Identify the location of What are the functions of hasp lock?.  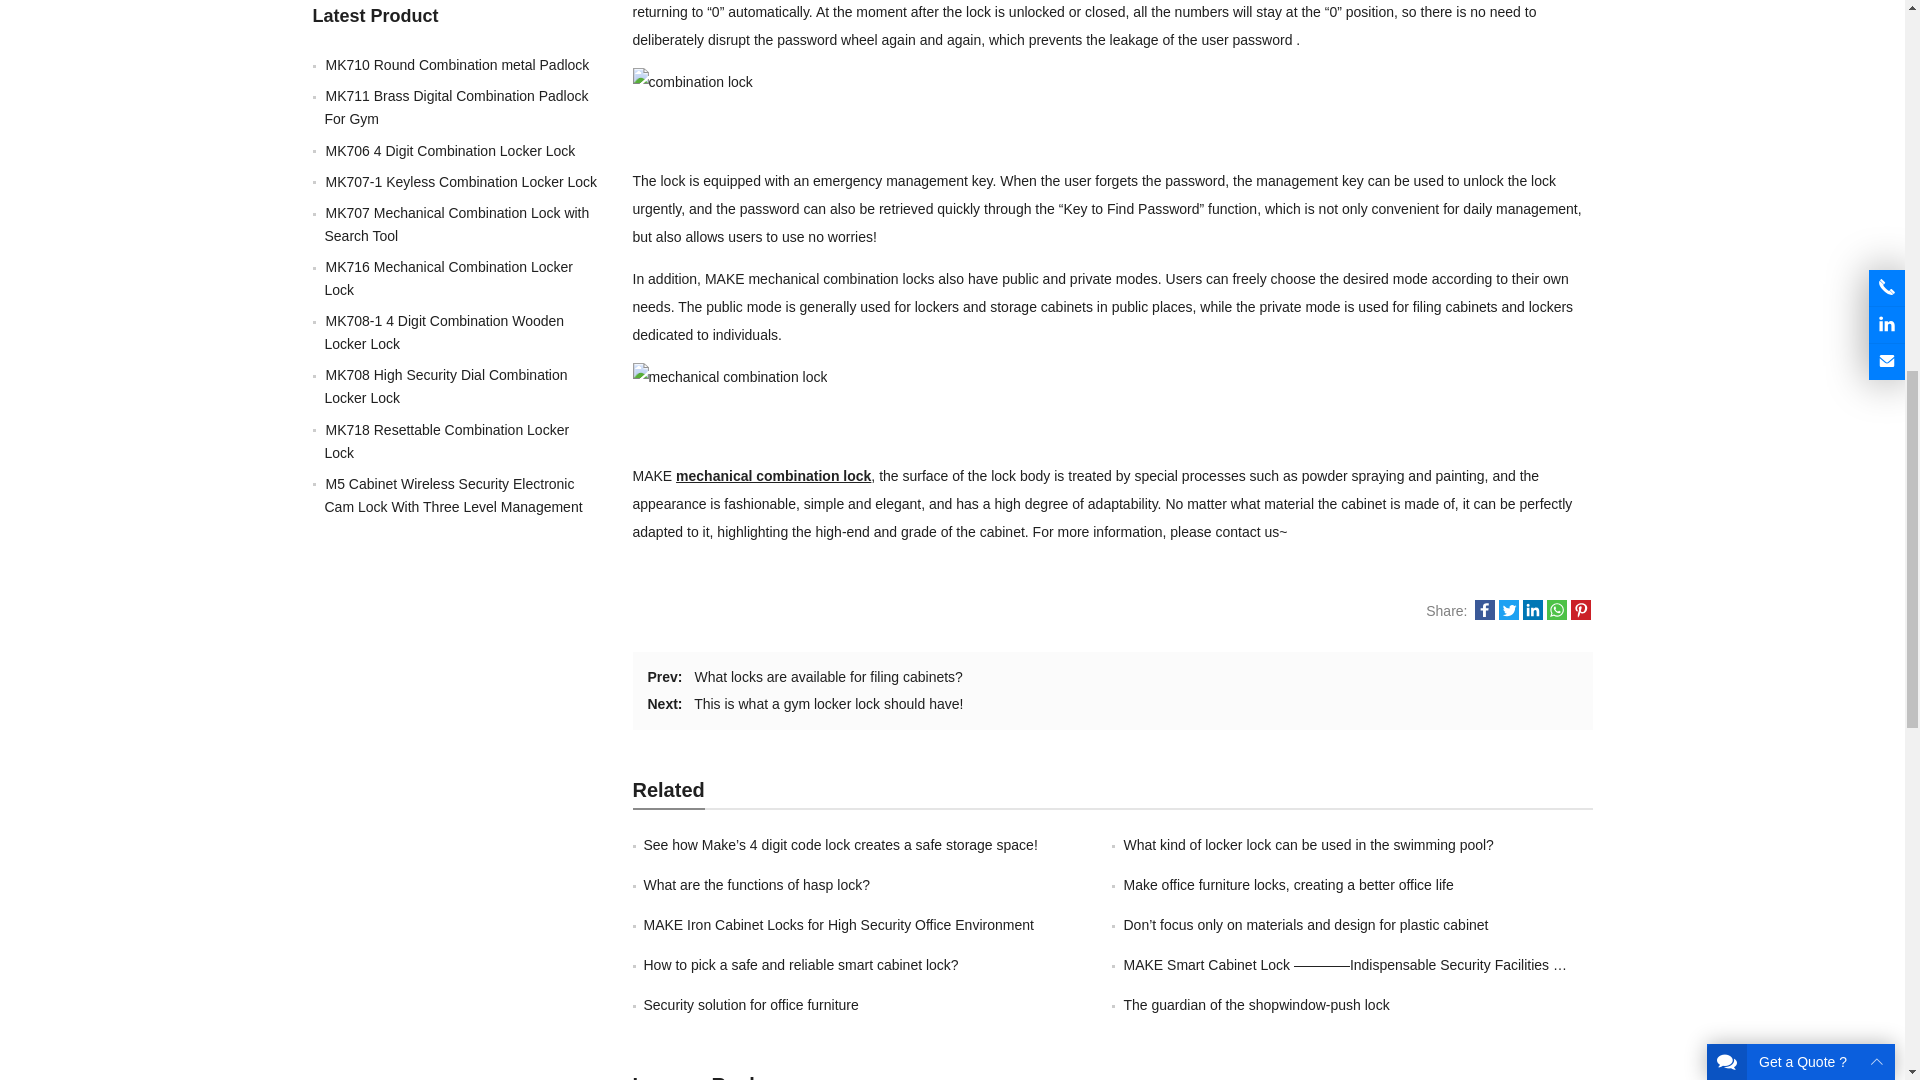
(756, 884).